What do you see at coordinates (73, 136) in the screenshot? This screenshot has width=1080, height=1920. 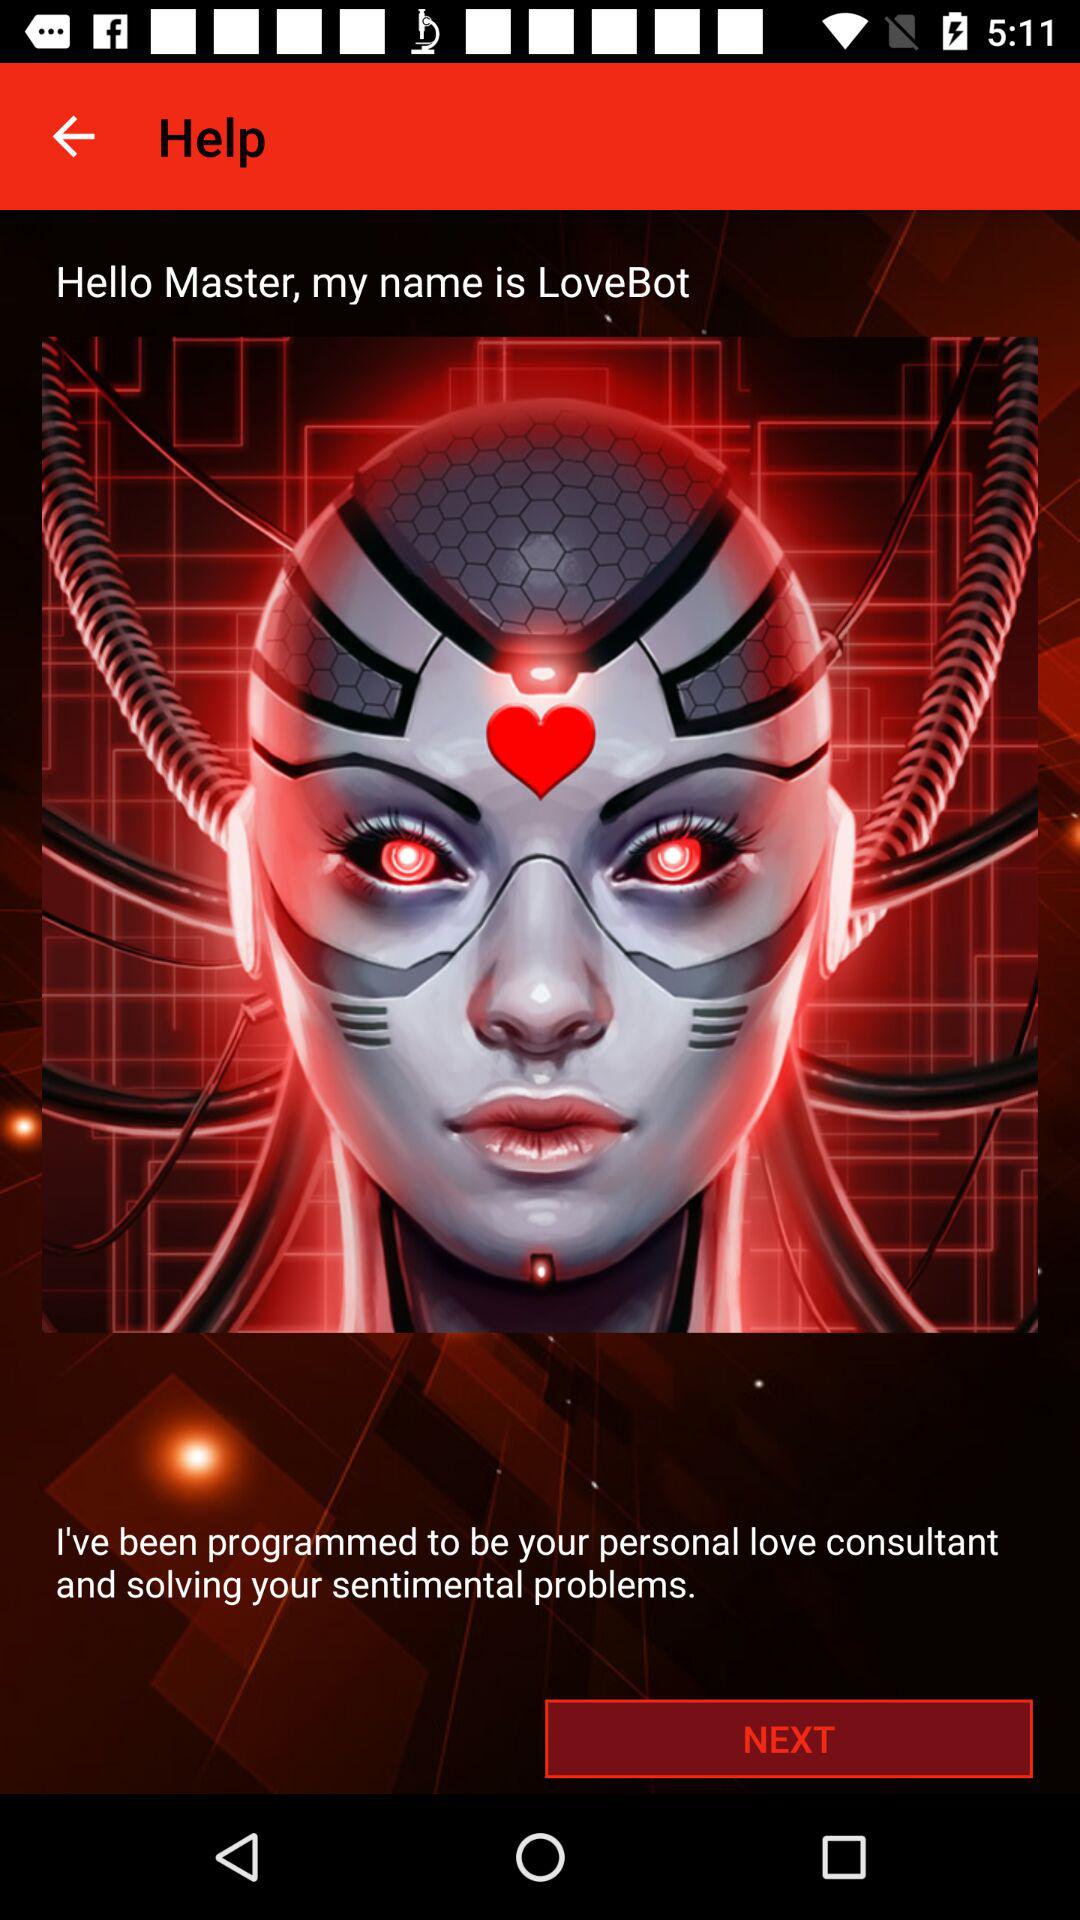 I see `choose item next to the help item` at bounding box center [73, 136].